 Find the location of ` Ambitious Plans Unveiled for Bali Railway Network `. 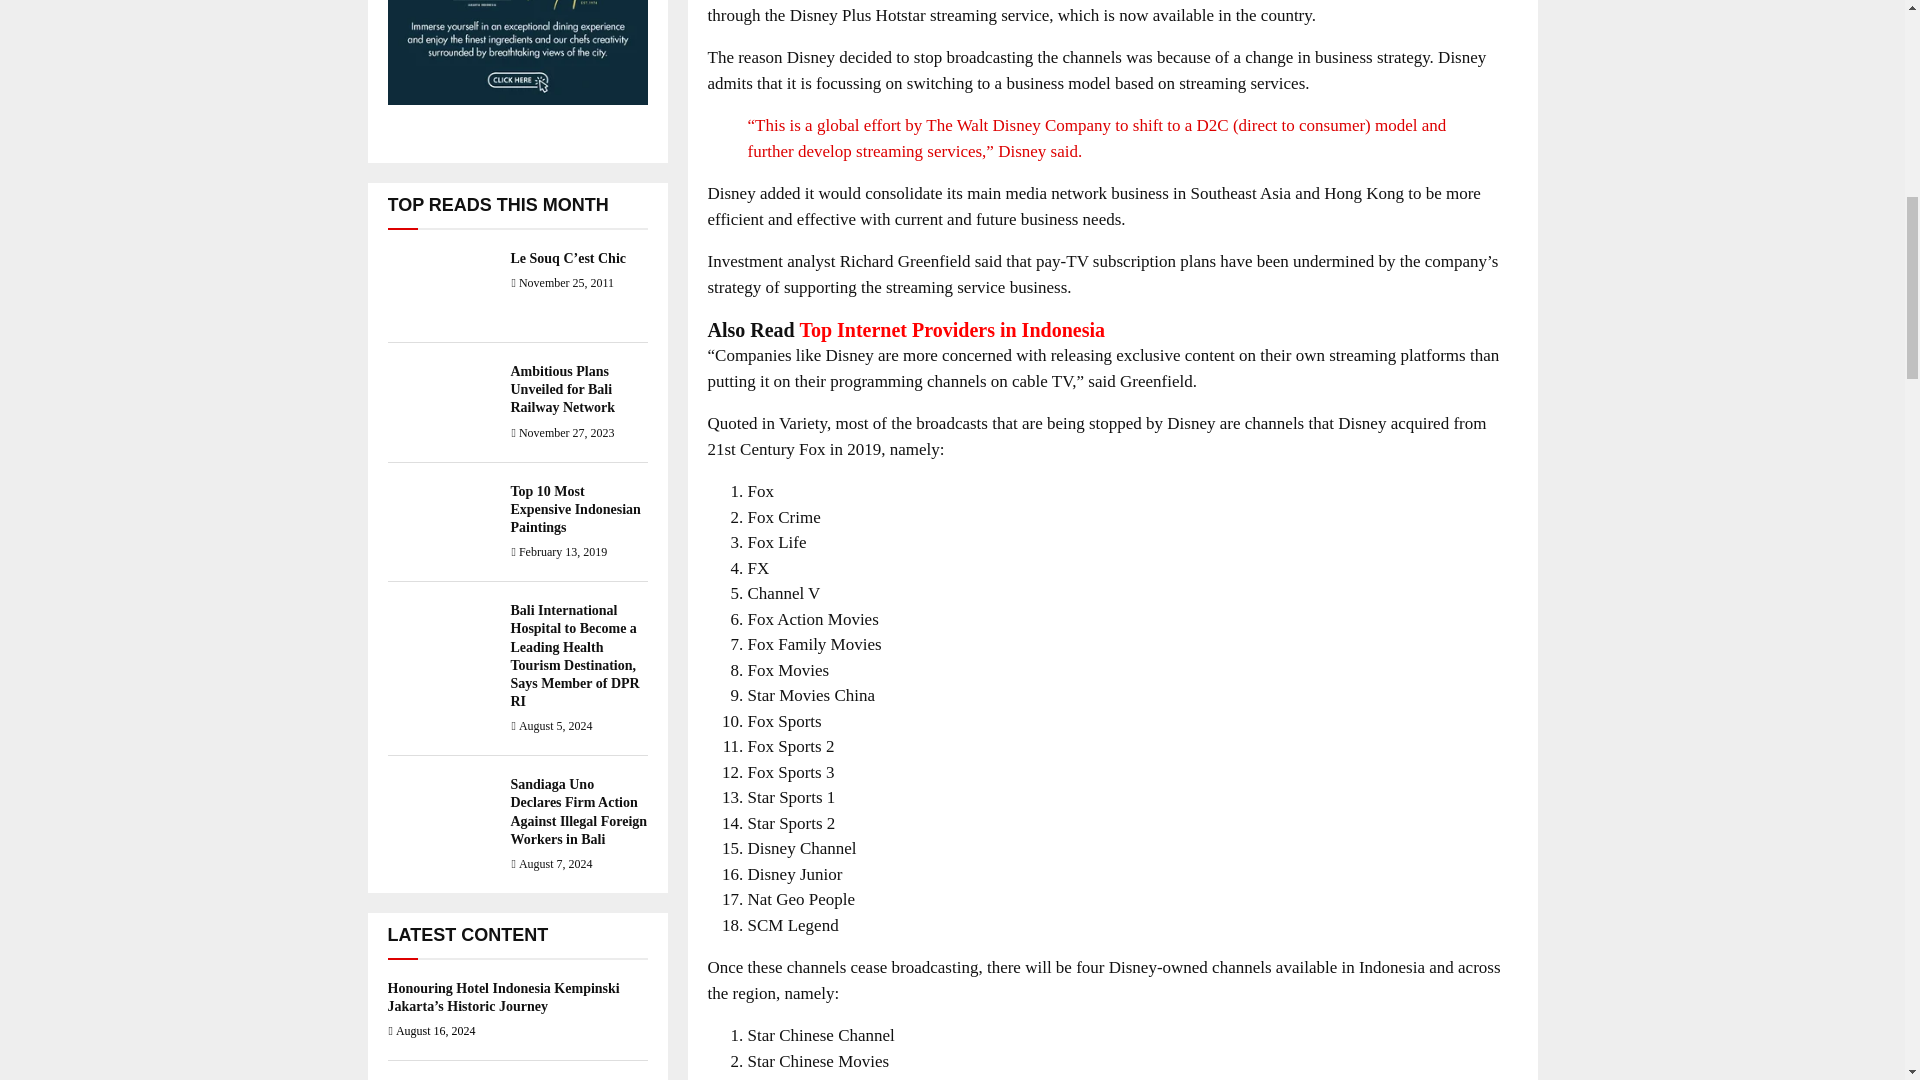

 Ambitious Plans Unveiled for Bali Railway Network  is located at coordinates (562, 388).